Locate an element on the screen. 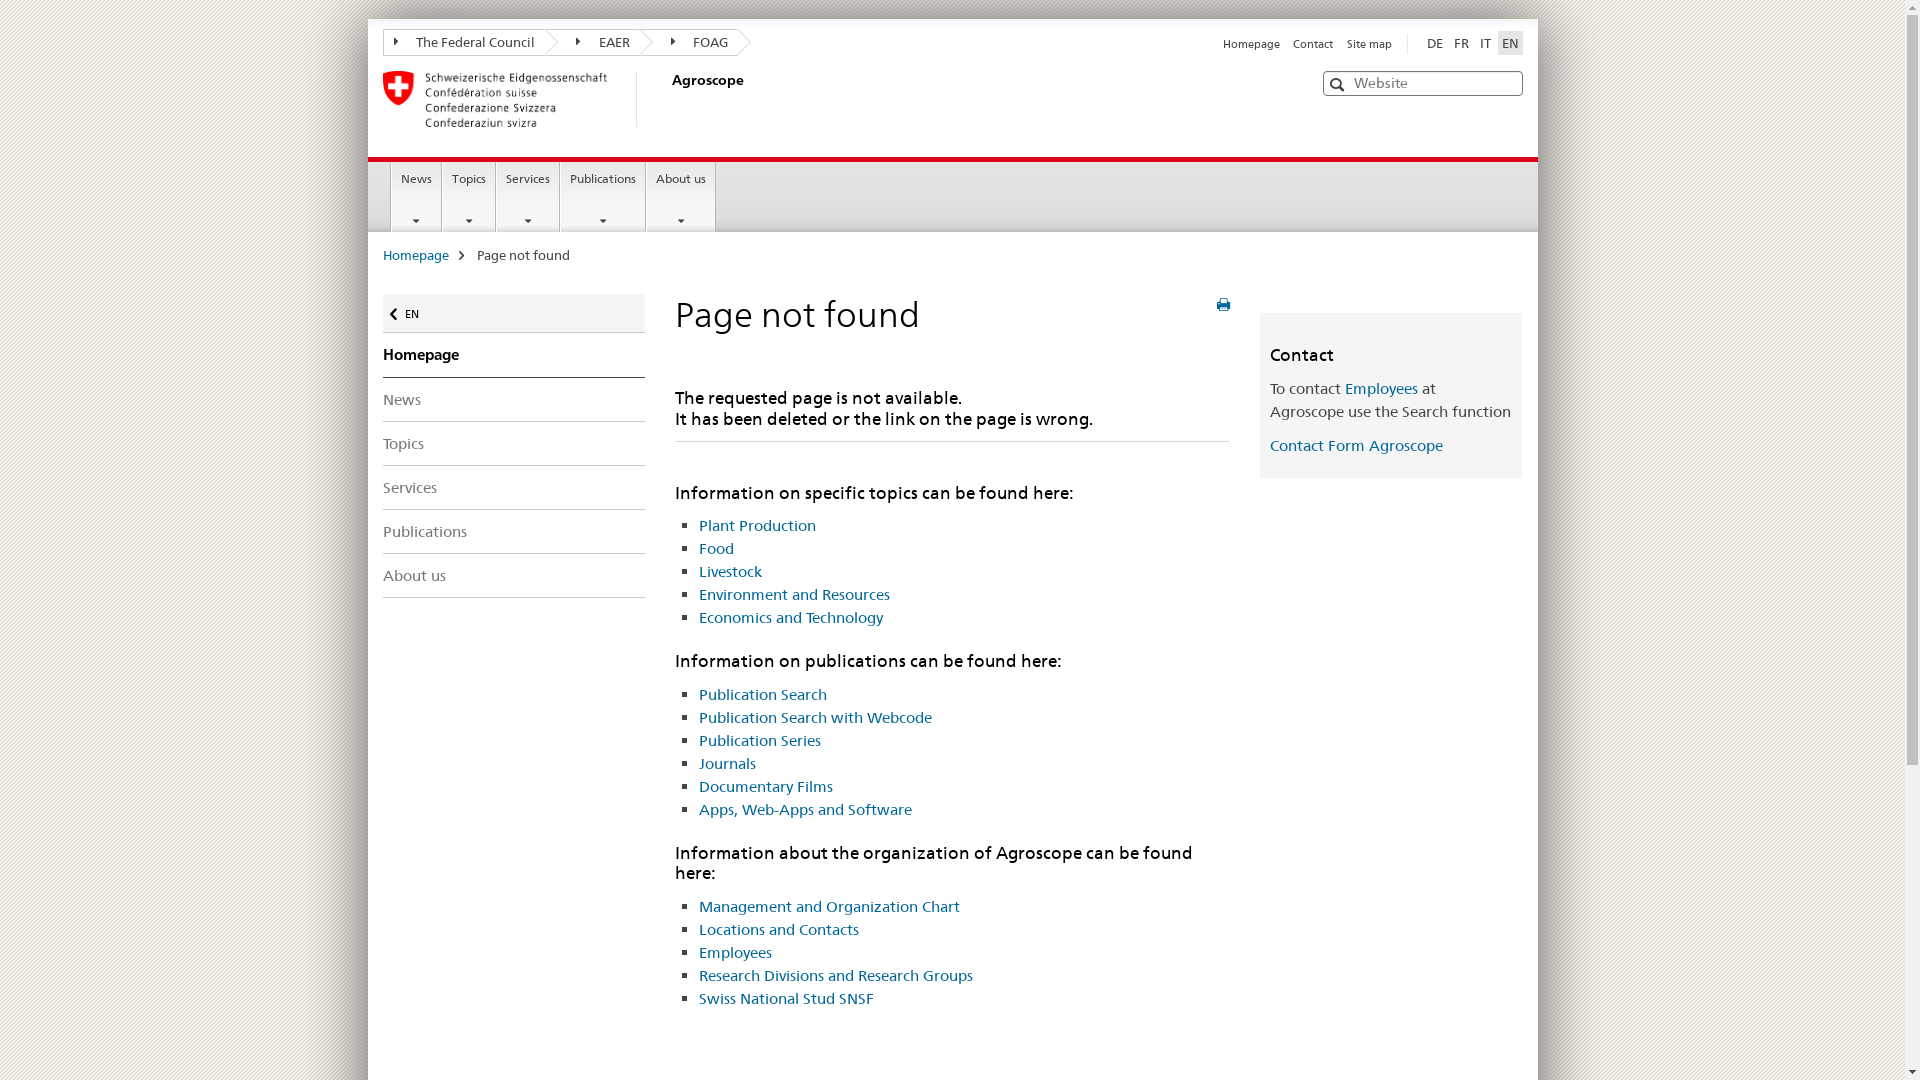 The width and height of the screenshot is (1920, 1080). Management and Organization Chart is located at coordinates (828, 906).